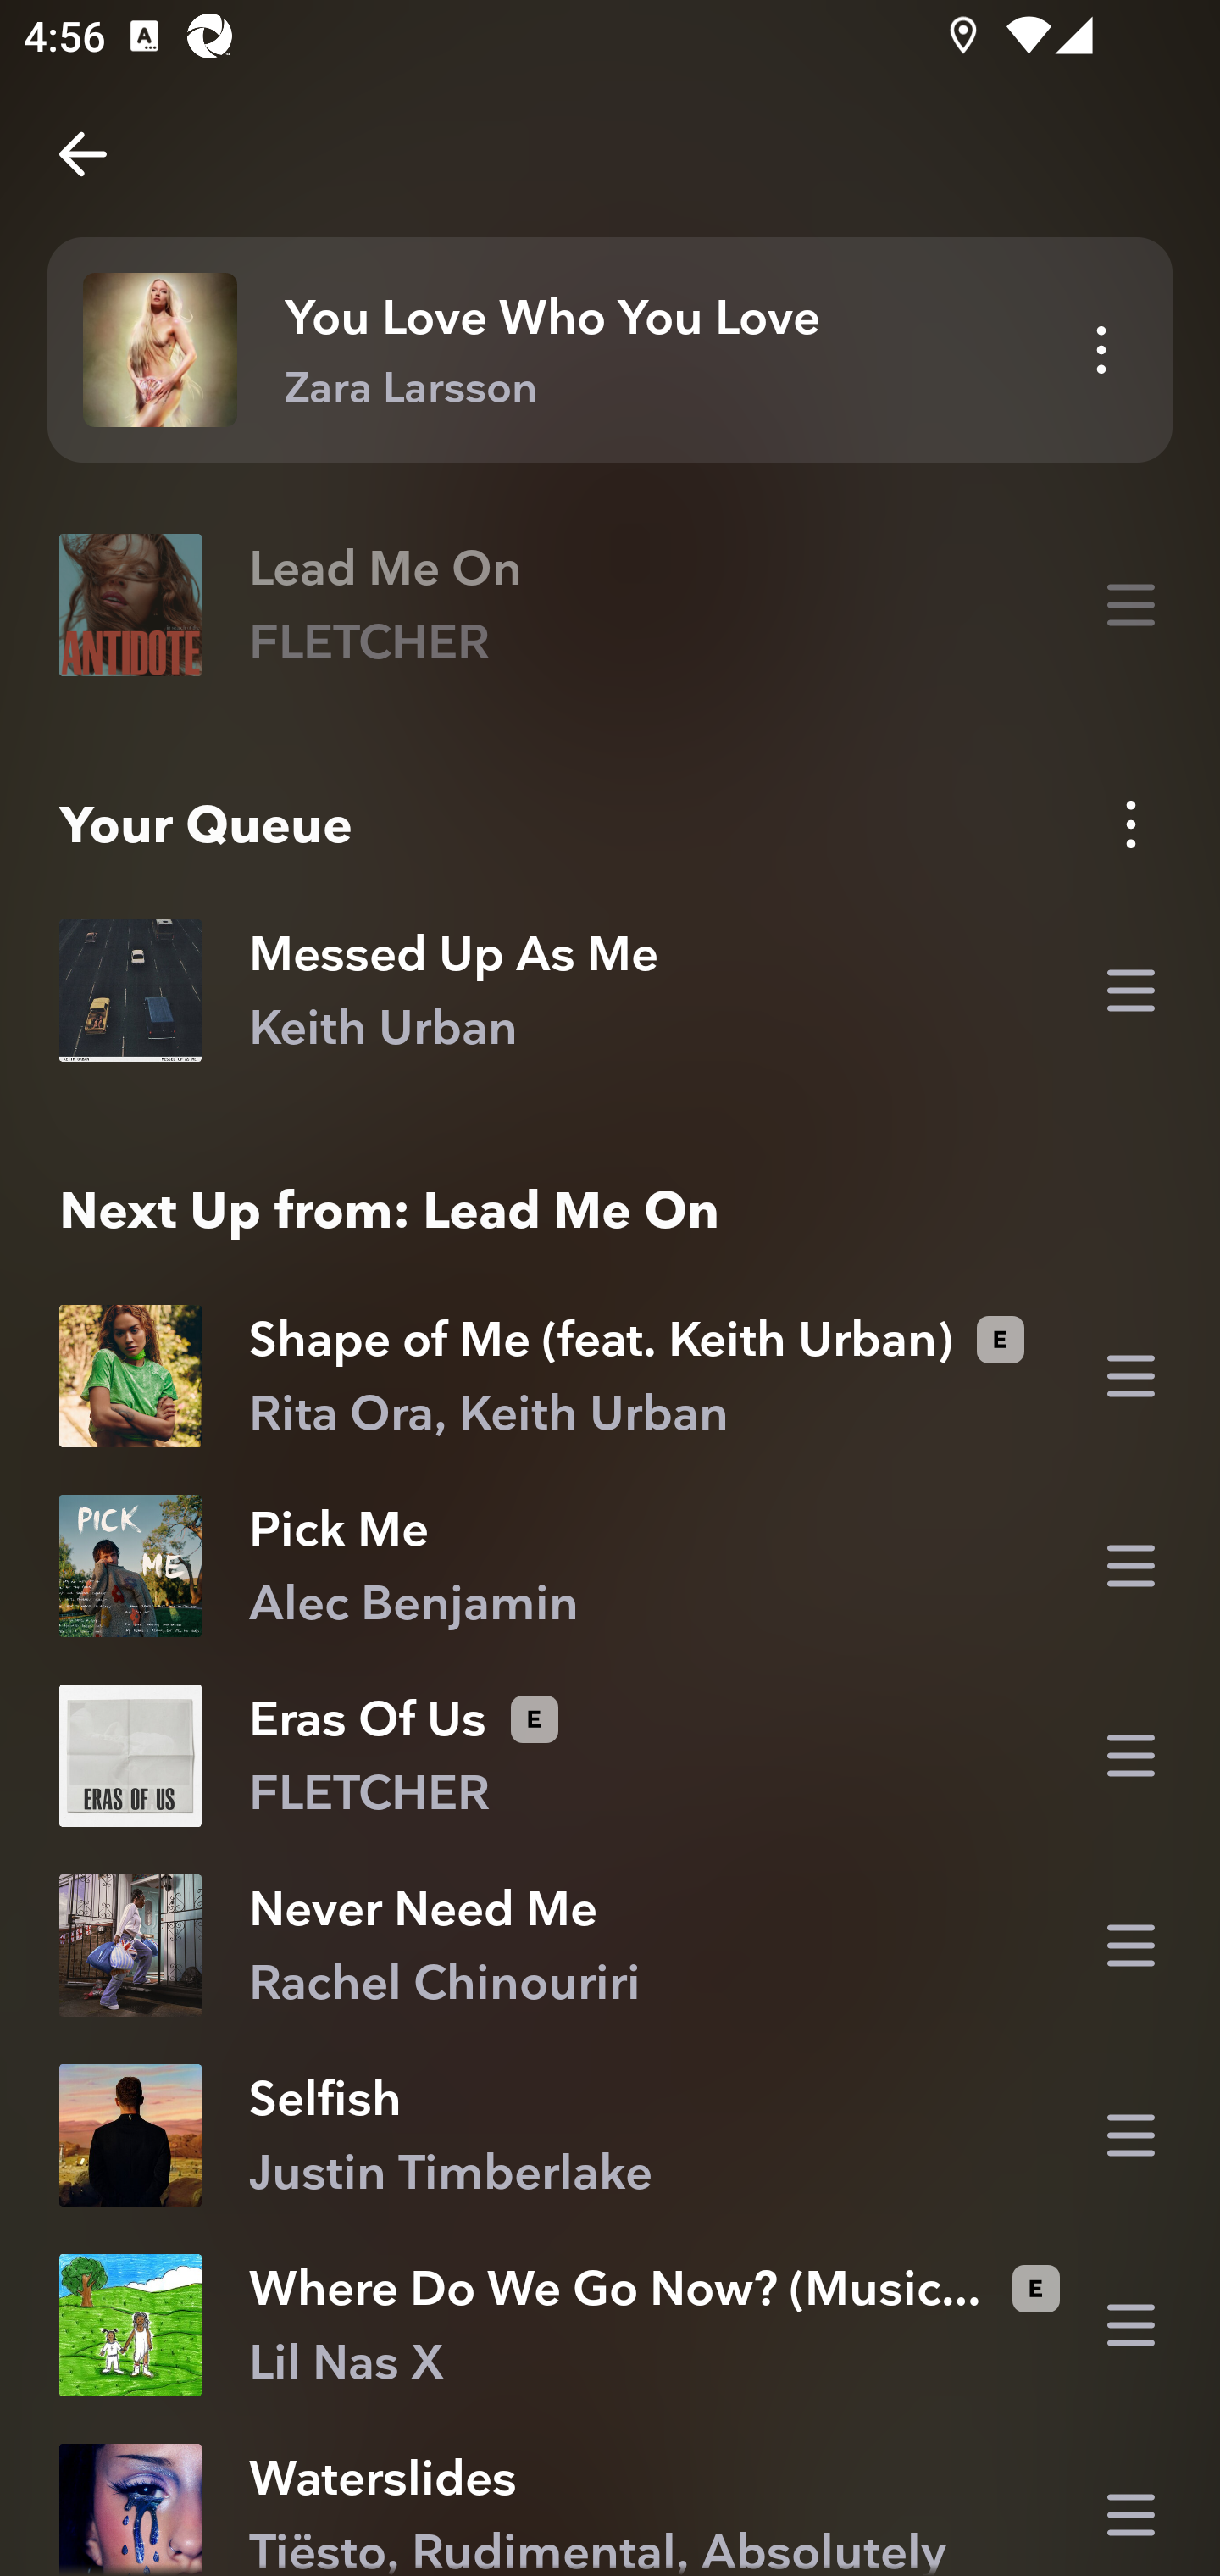 The image size is (1220, 2576). What do you see at coordinates (610, 990) in the screenshot?
I see `Messed Up As Me Keith Urban` at bounding box center [610, 990].